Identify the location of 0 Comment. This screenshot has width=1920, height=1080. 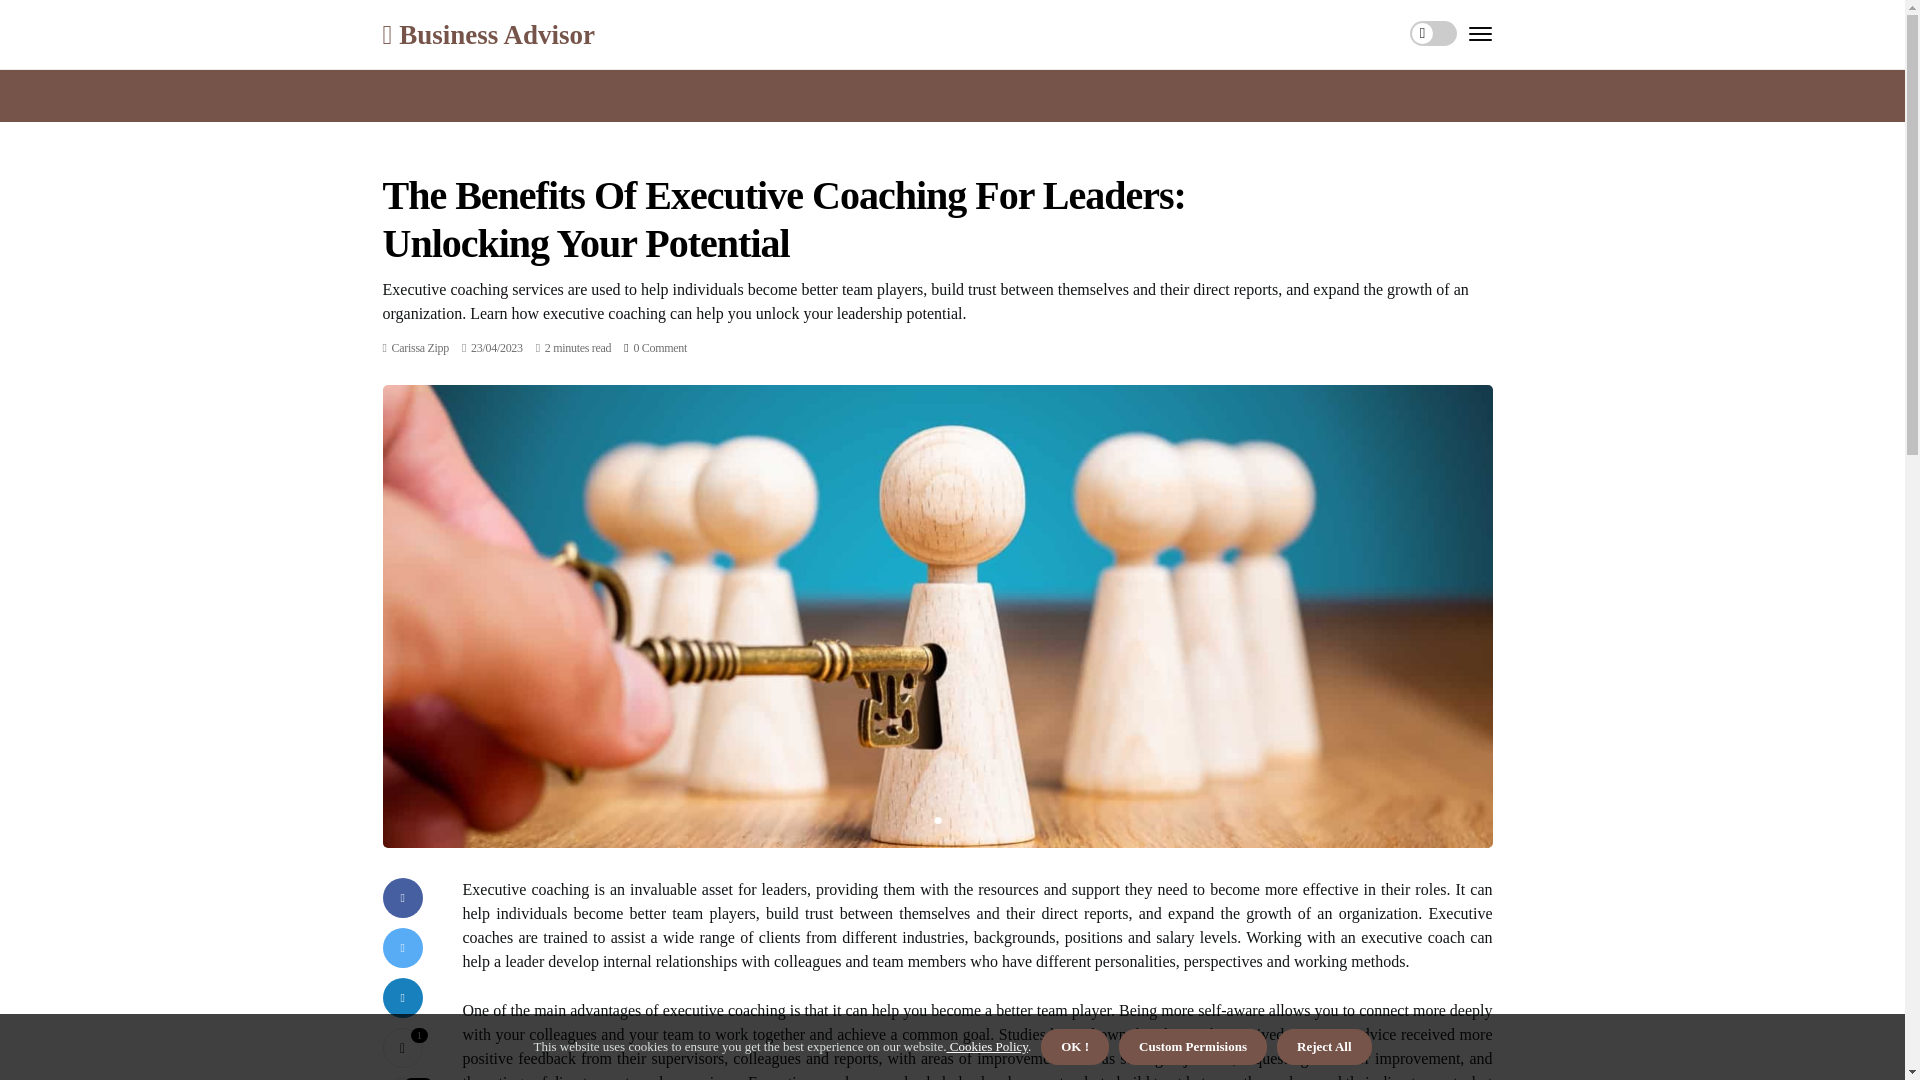
(660, 348).